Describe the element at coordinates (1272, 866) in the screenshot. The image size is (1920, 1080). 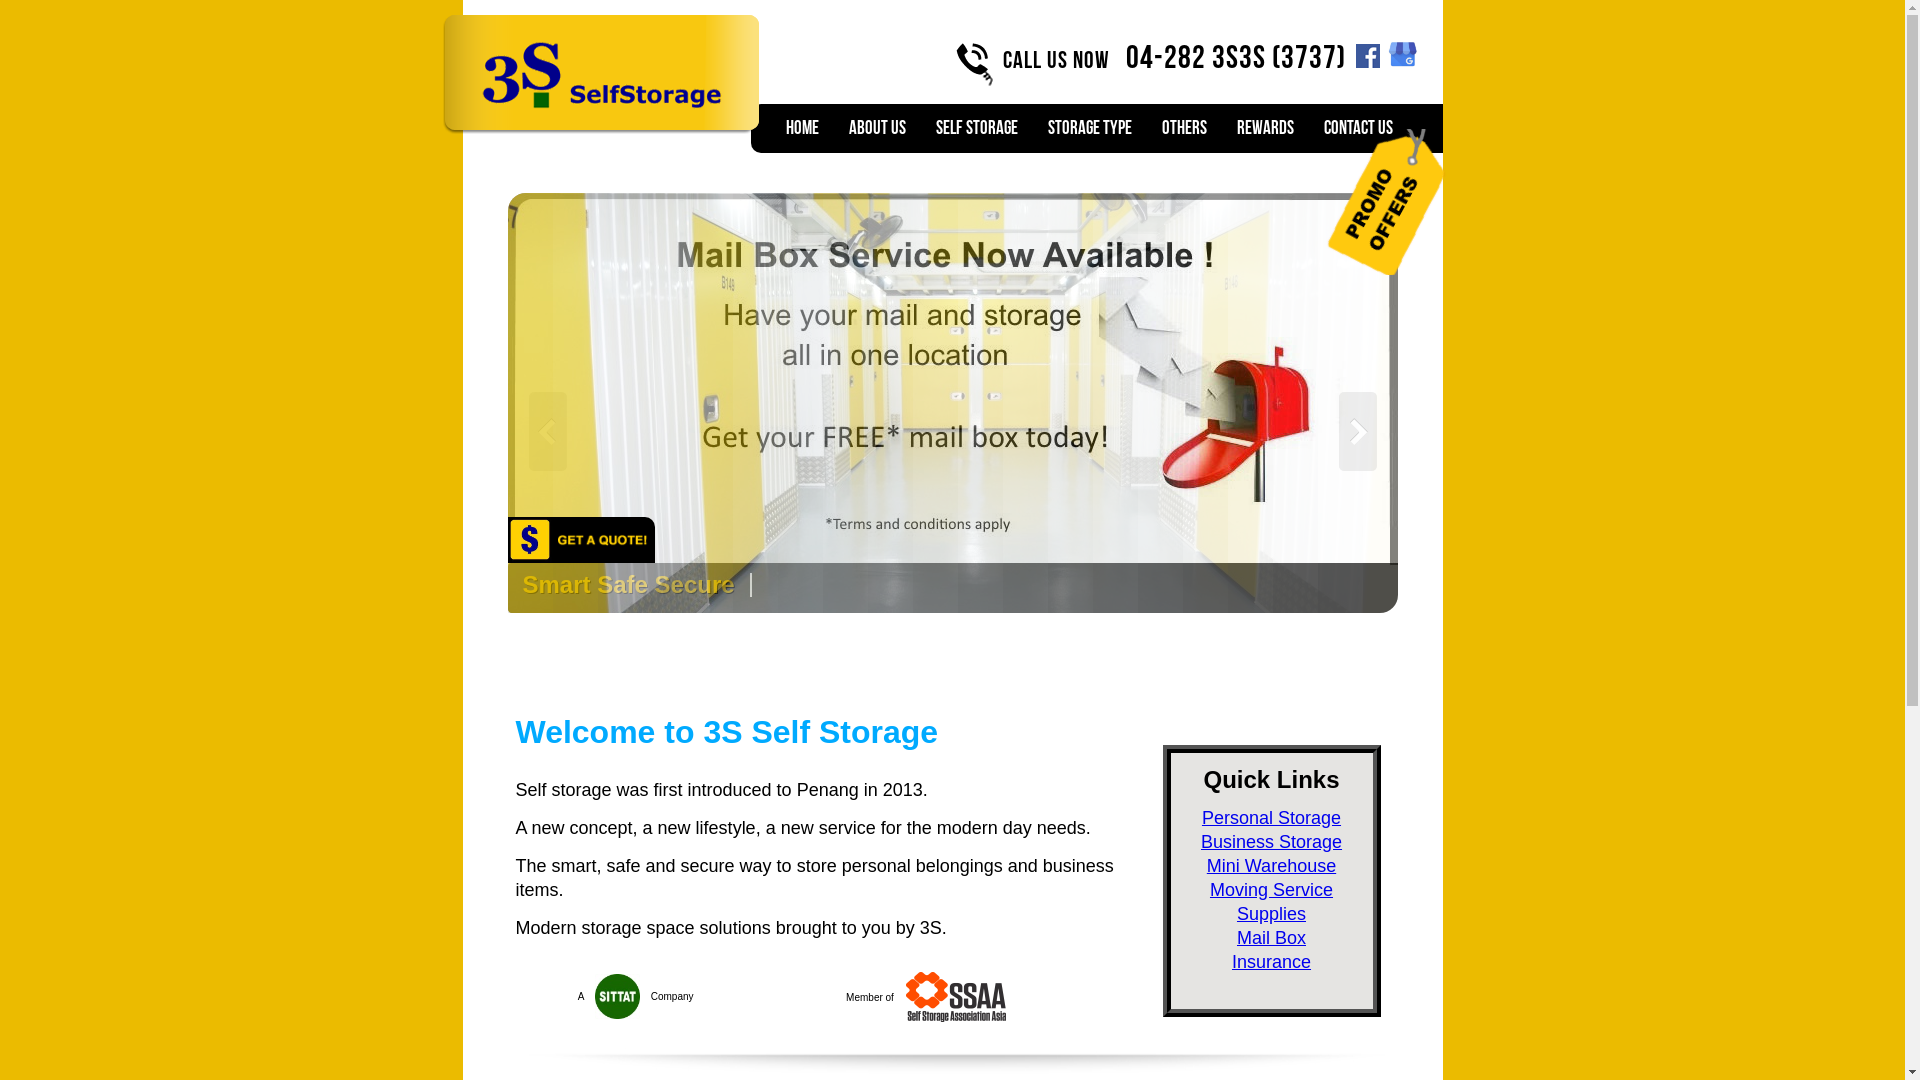
I see `Mini Warehouse` at that location.